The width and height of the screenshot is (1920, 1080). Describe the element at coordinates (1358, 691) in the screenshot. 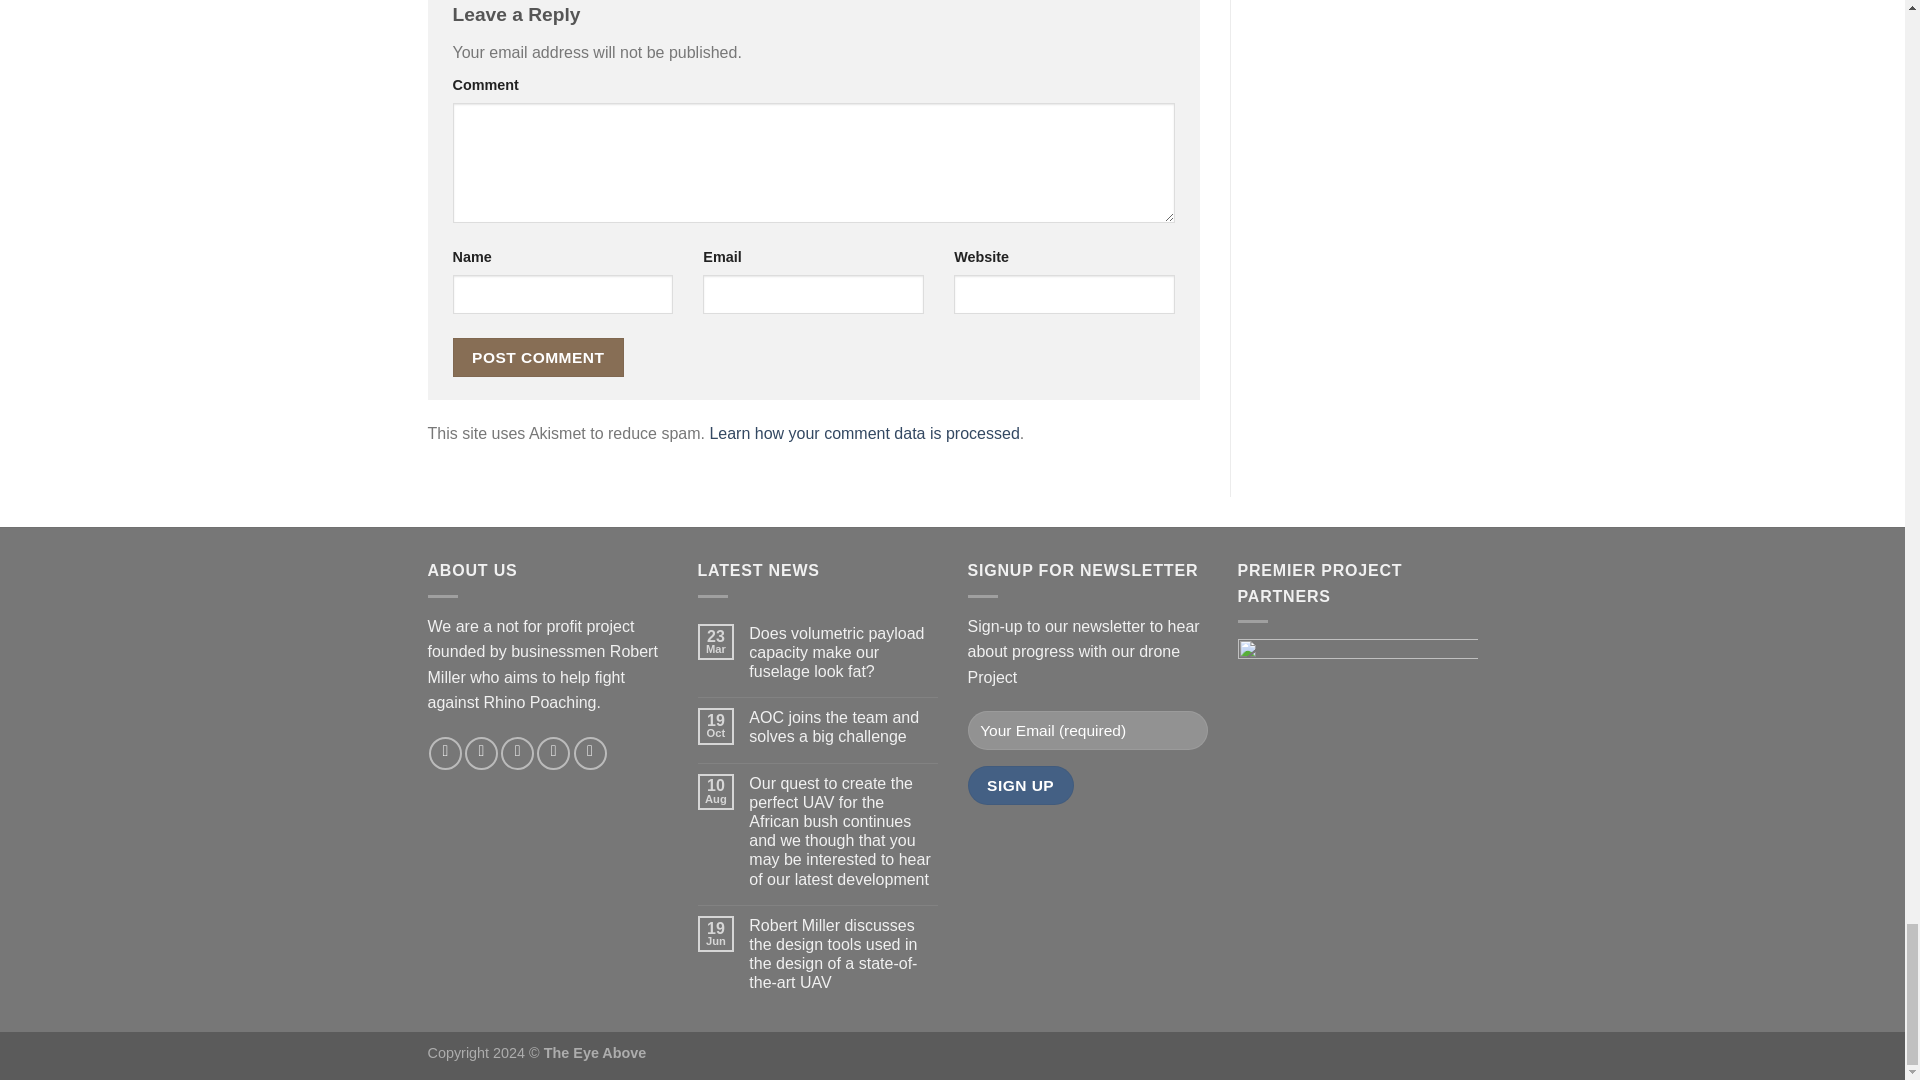

I see `Premier Project Partners` at that location.